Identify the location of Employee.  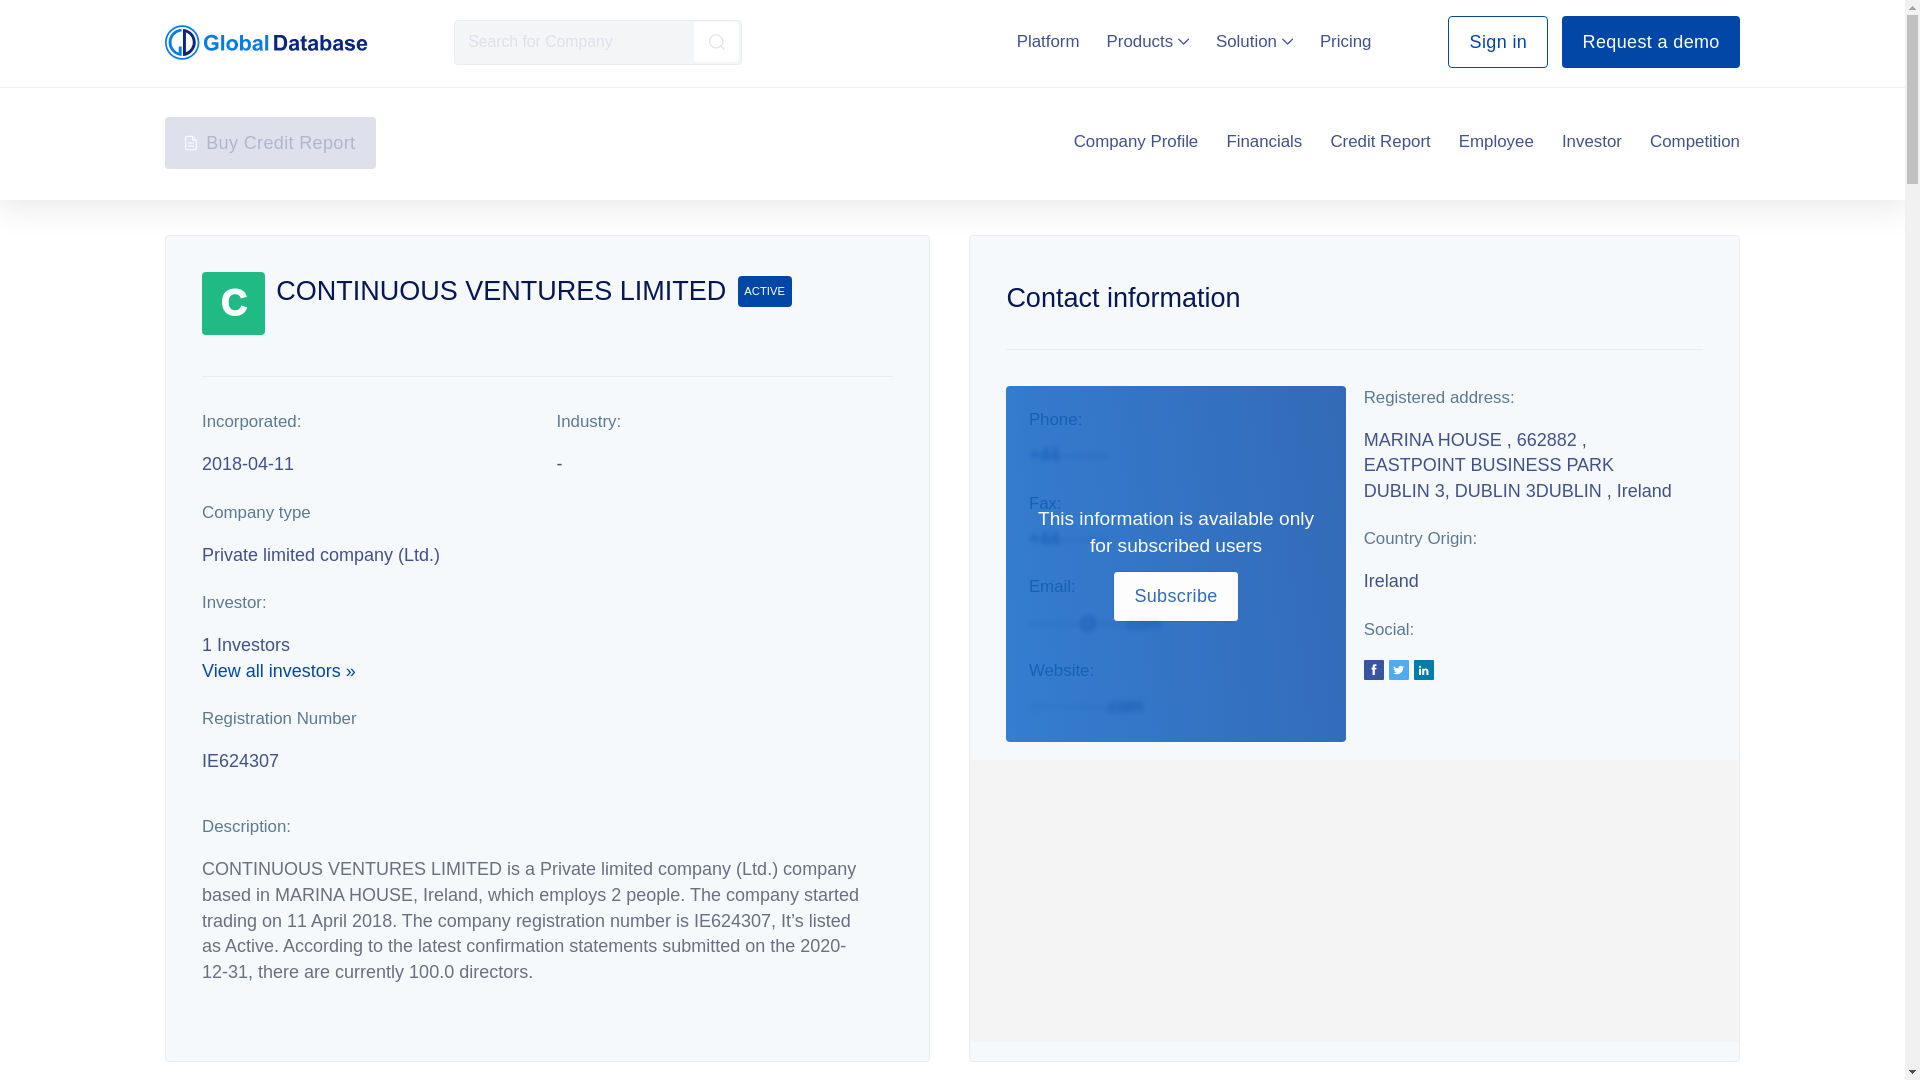
(1496, 142).